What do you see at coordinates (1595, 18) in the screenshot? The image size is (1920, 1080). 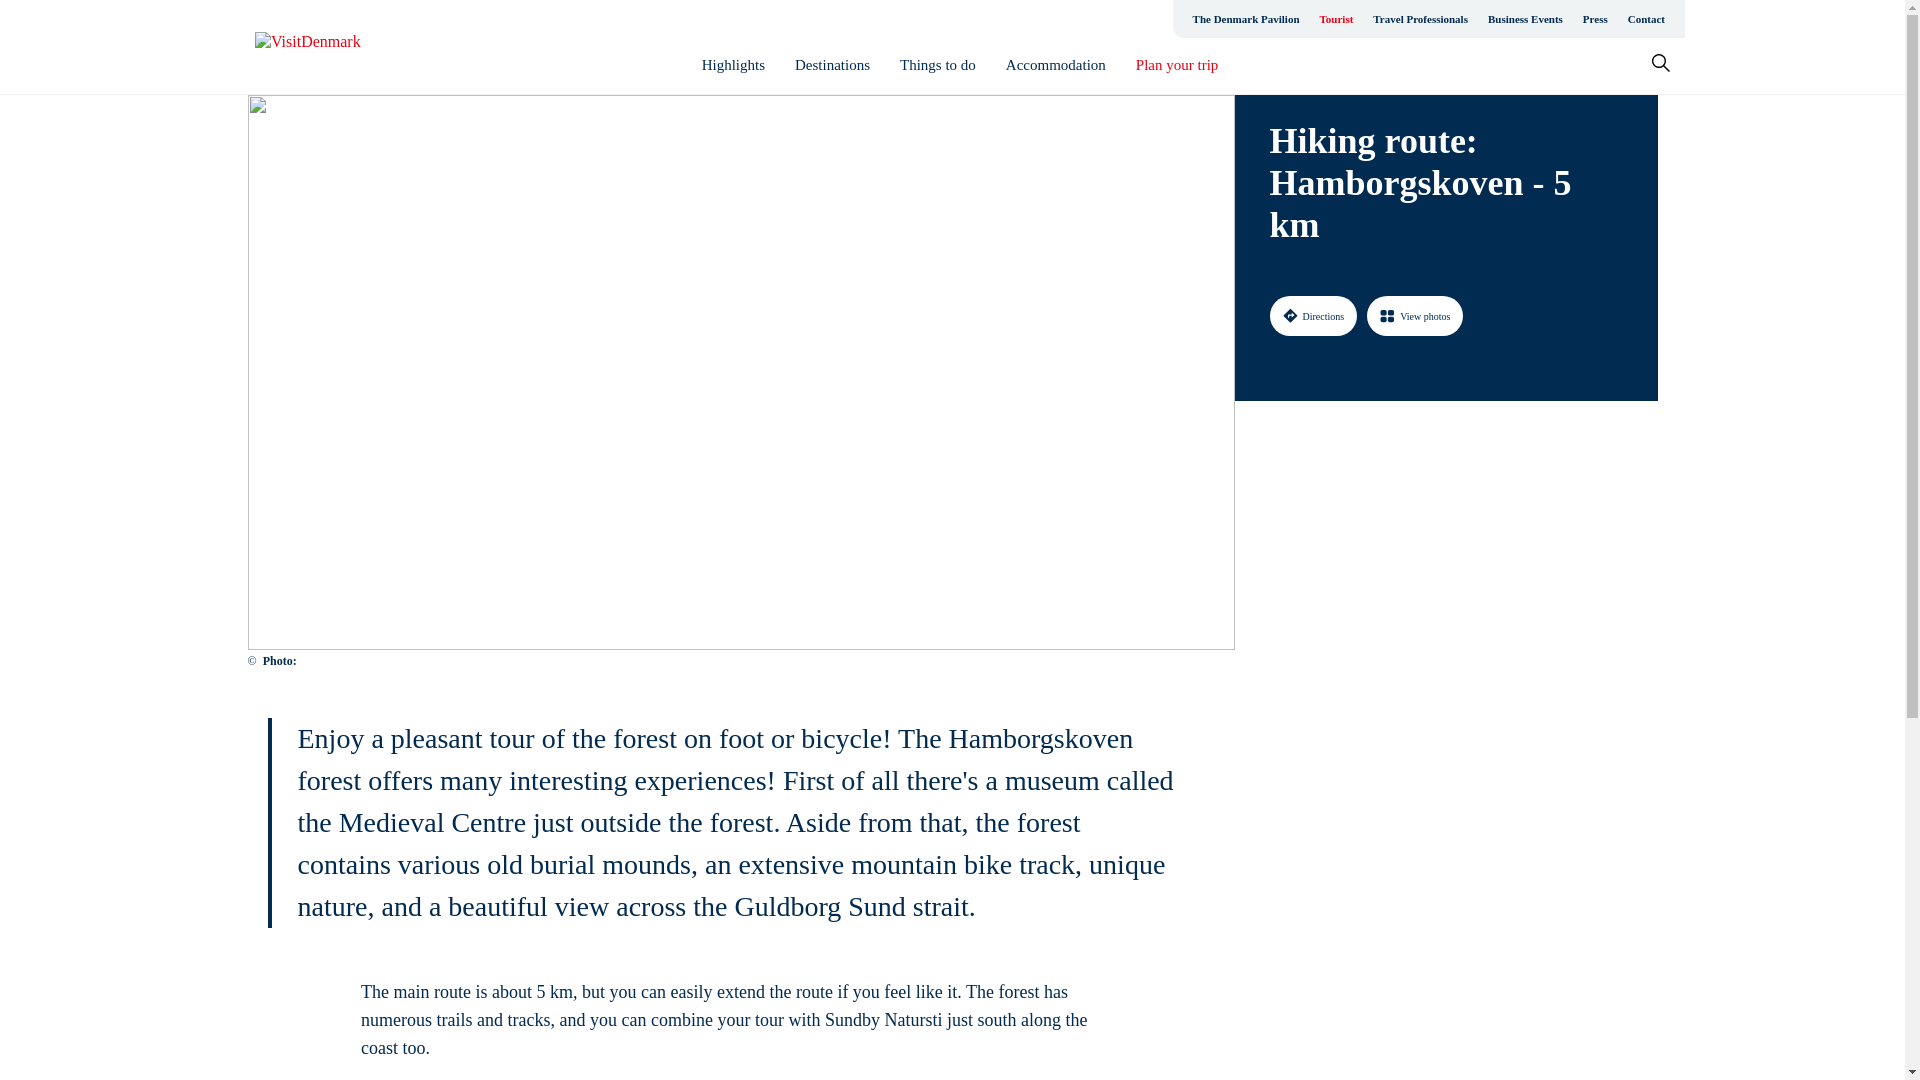 I see `Press` at bounding box center [1595, 18].